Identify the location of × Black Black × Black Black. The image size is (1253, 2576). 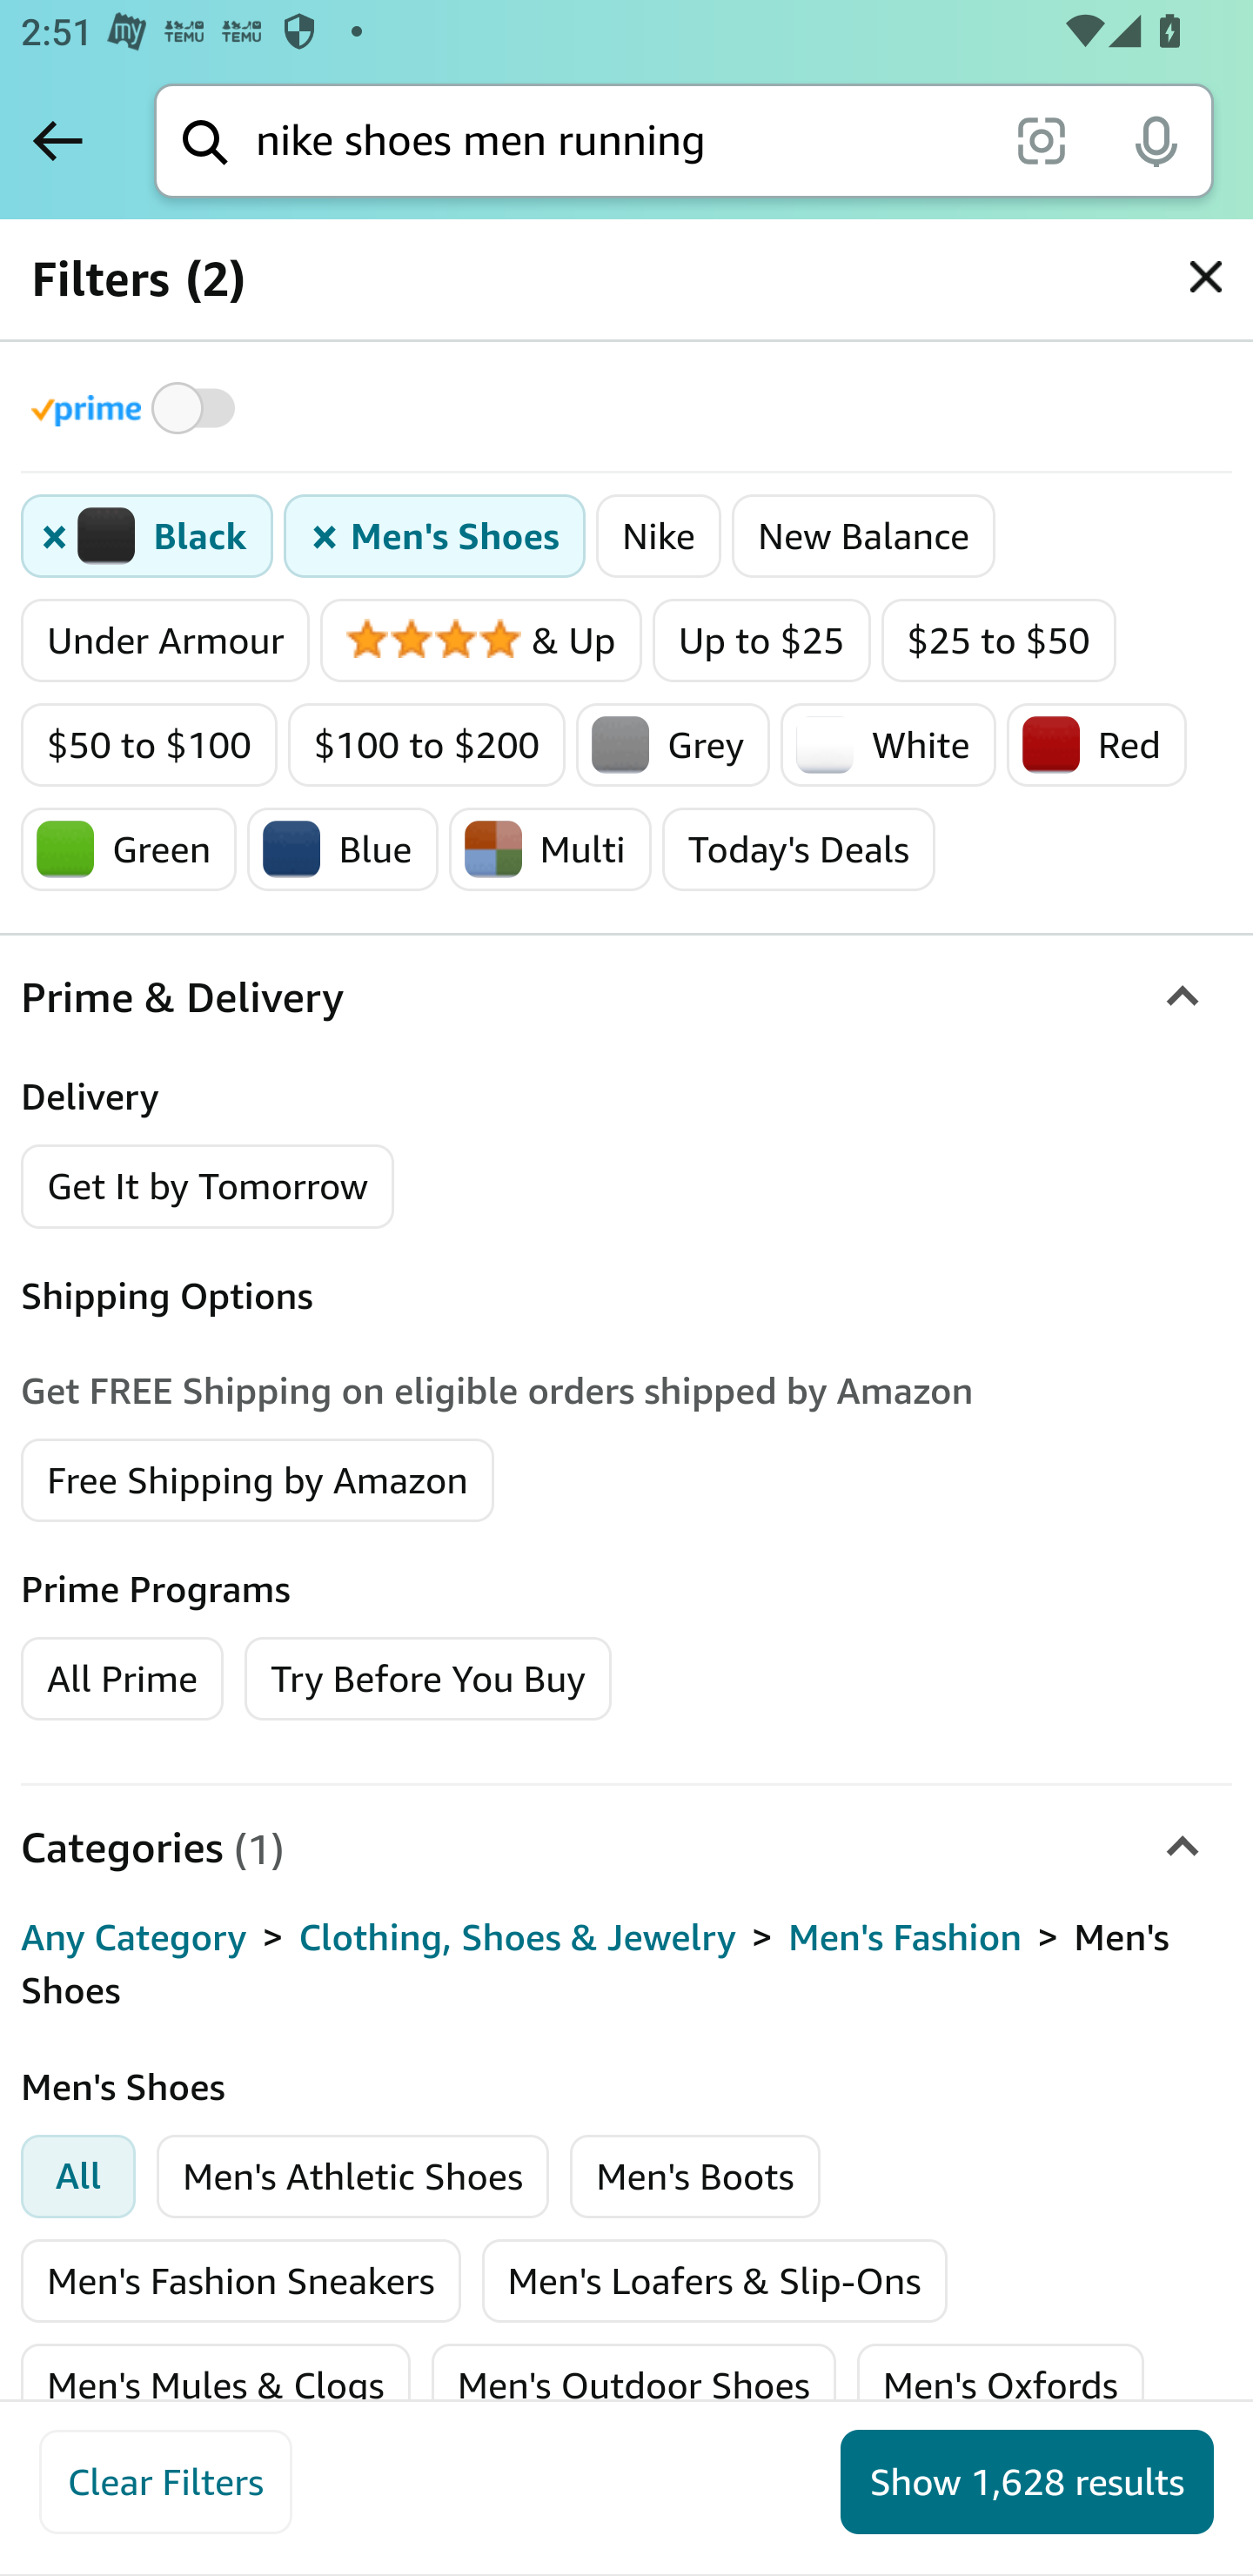
(148, 537).